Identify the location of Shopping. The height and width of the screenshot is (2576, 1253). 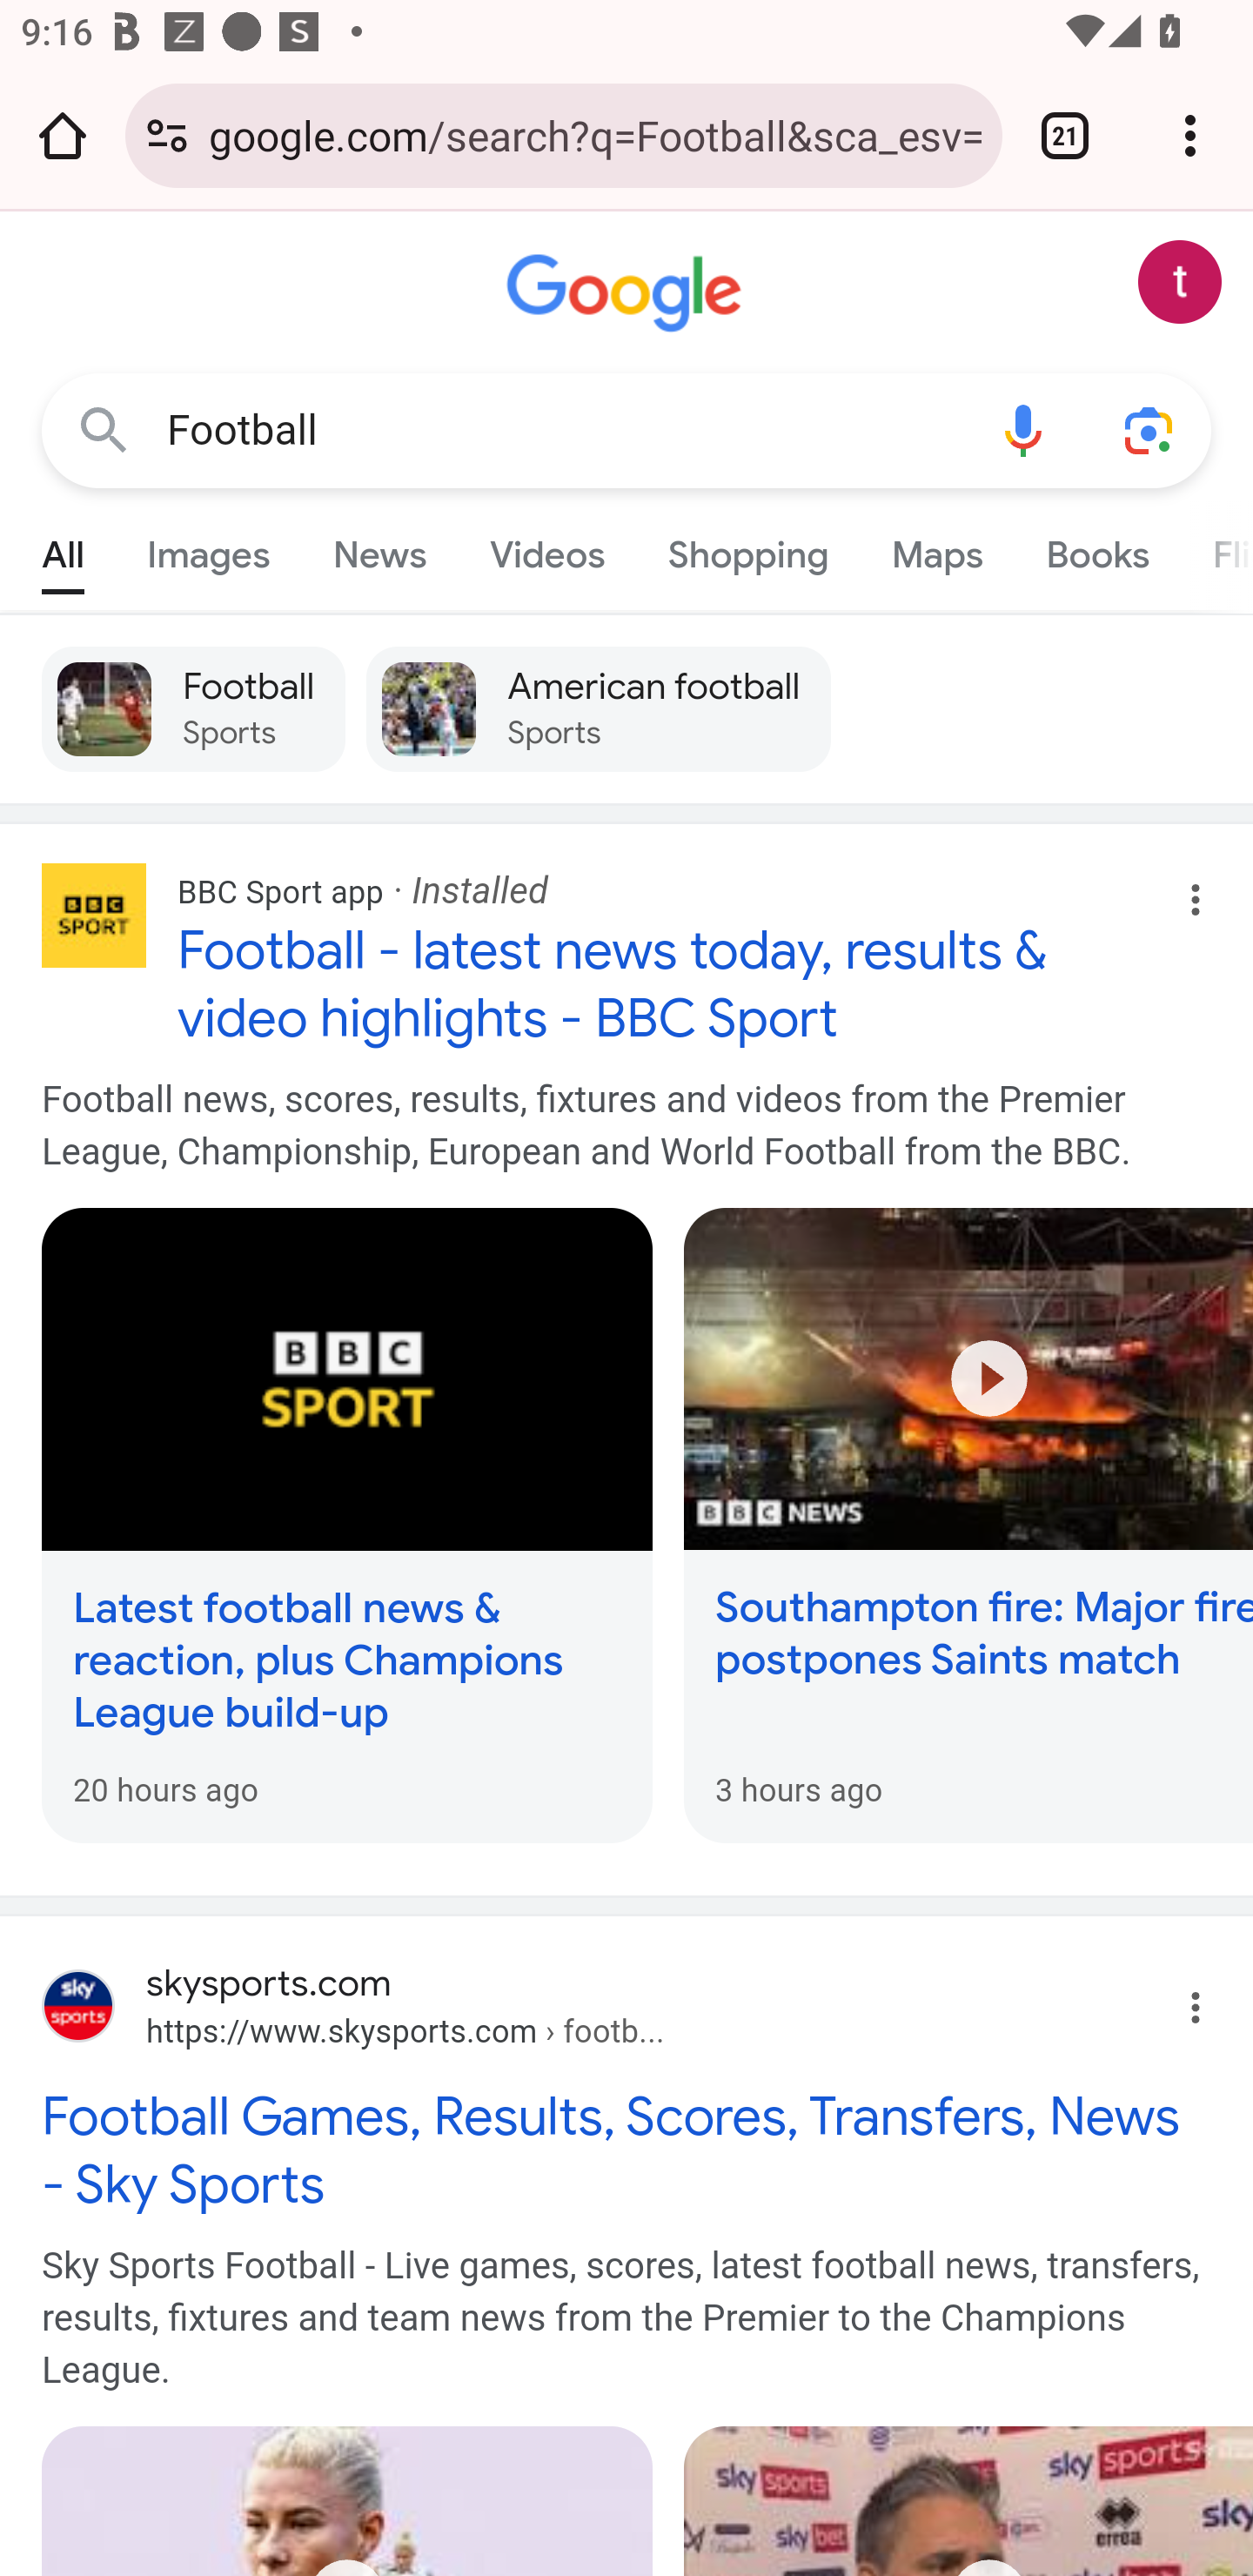
(747, 548).